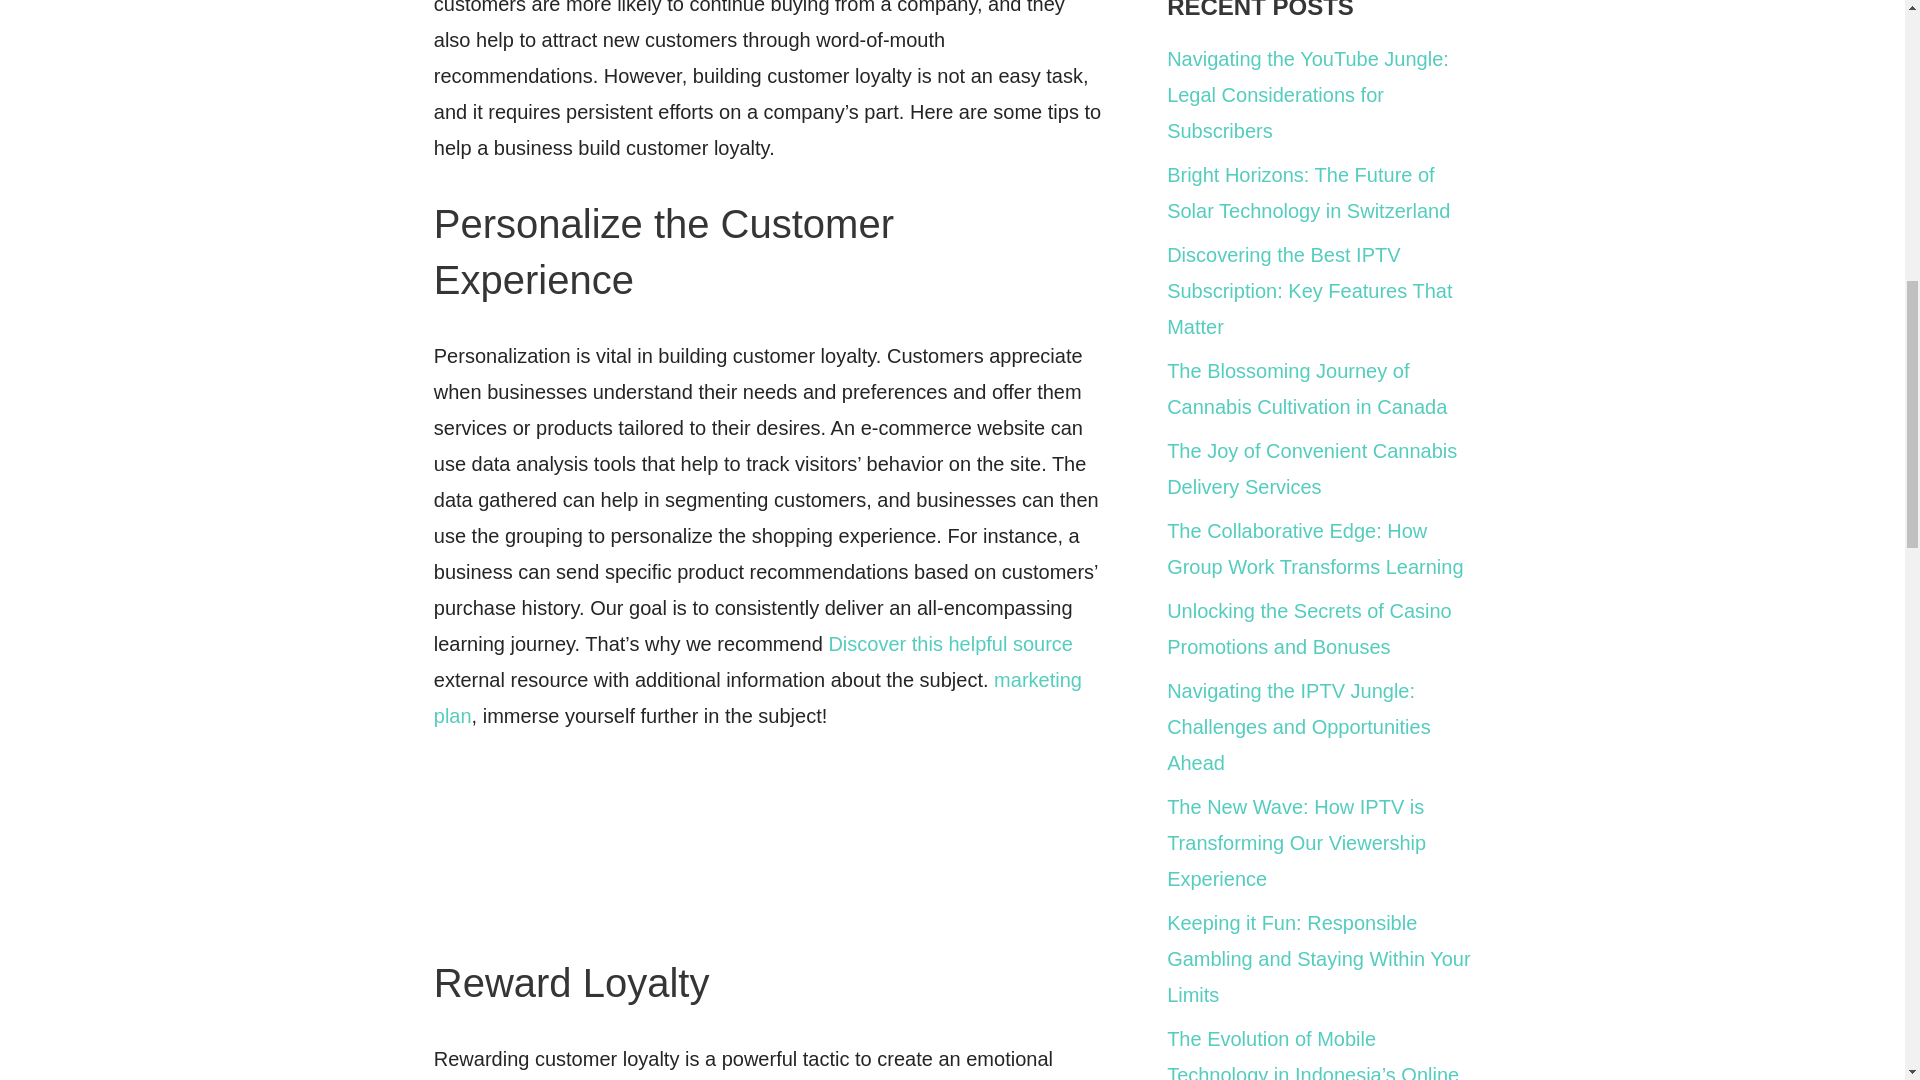 Image resolution: width=1920 pixels, height=1080 pixels. Describe the element at coordinates (950, 643) in the screenshot. I see `Discover this helpful source` at that location.